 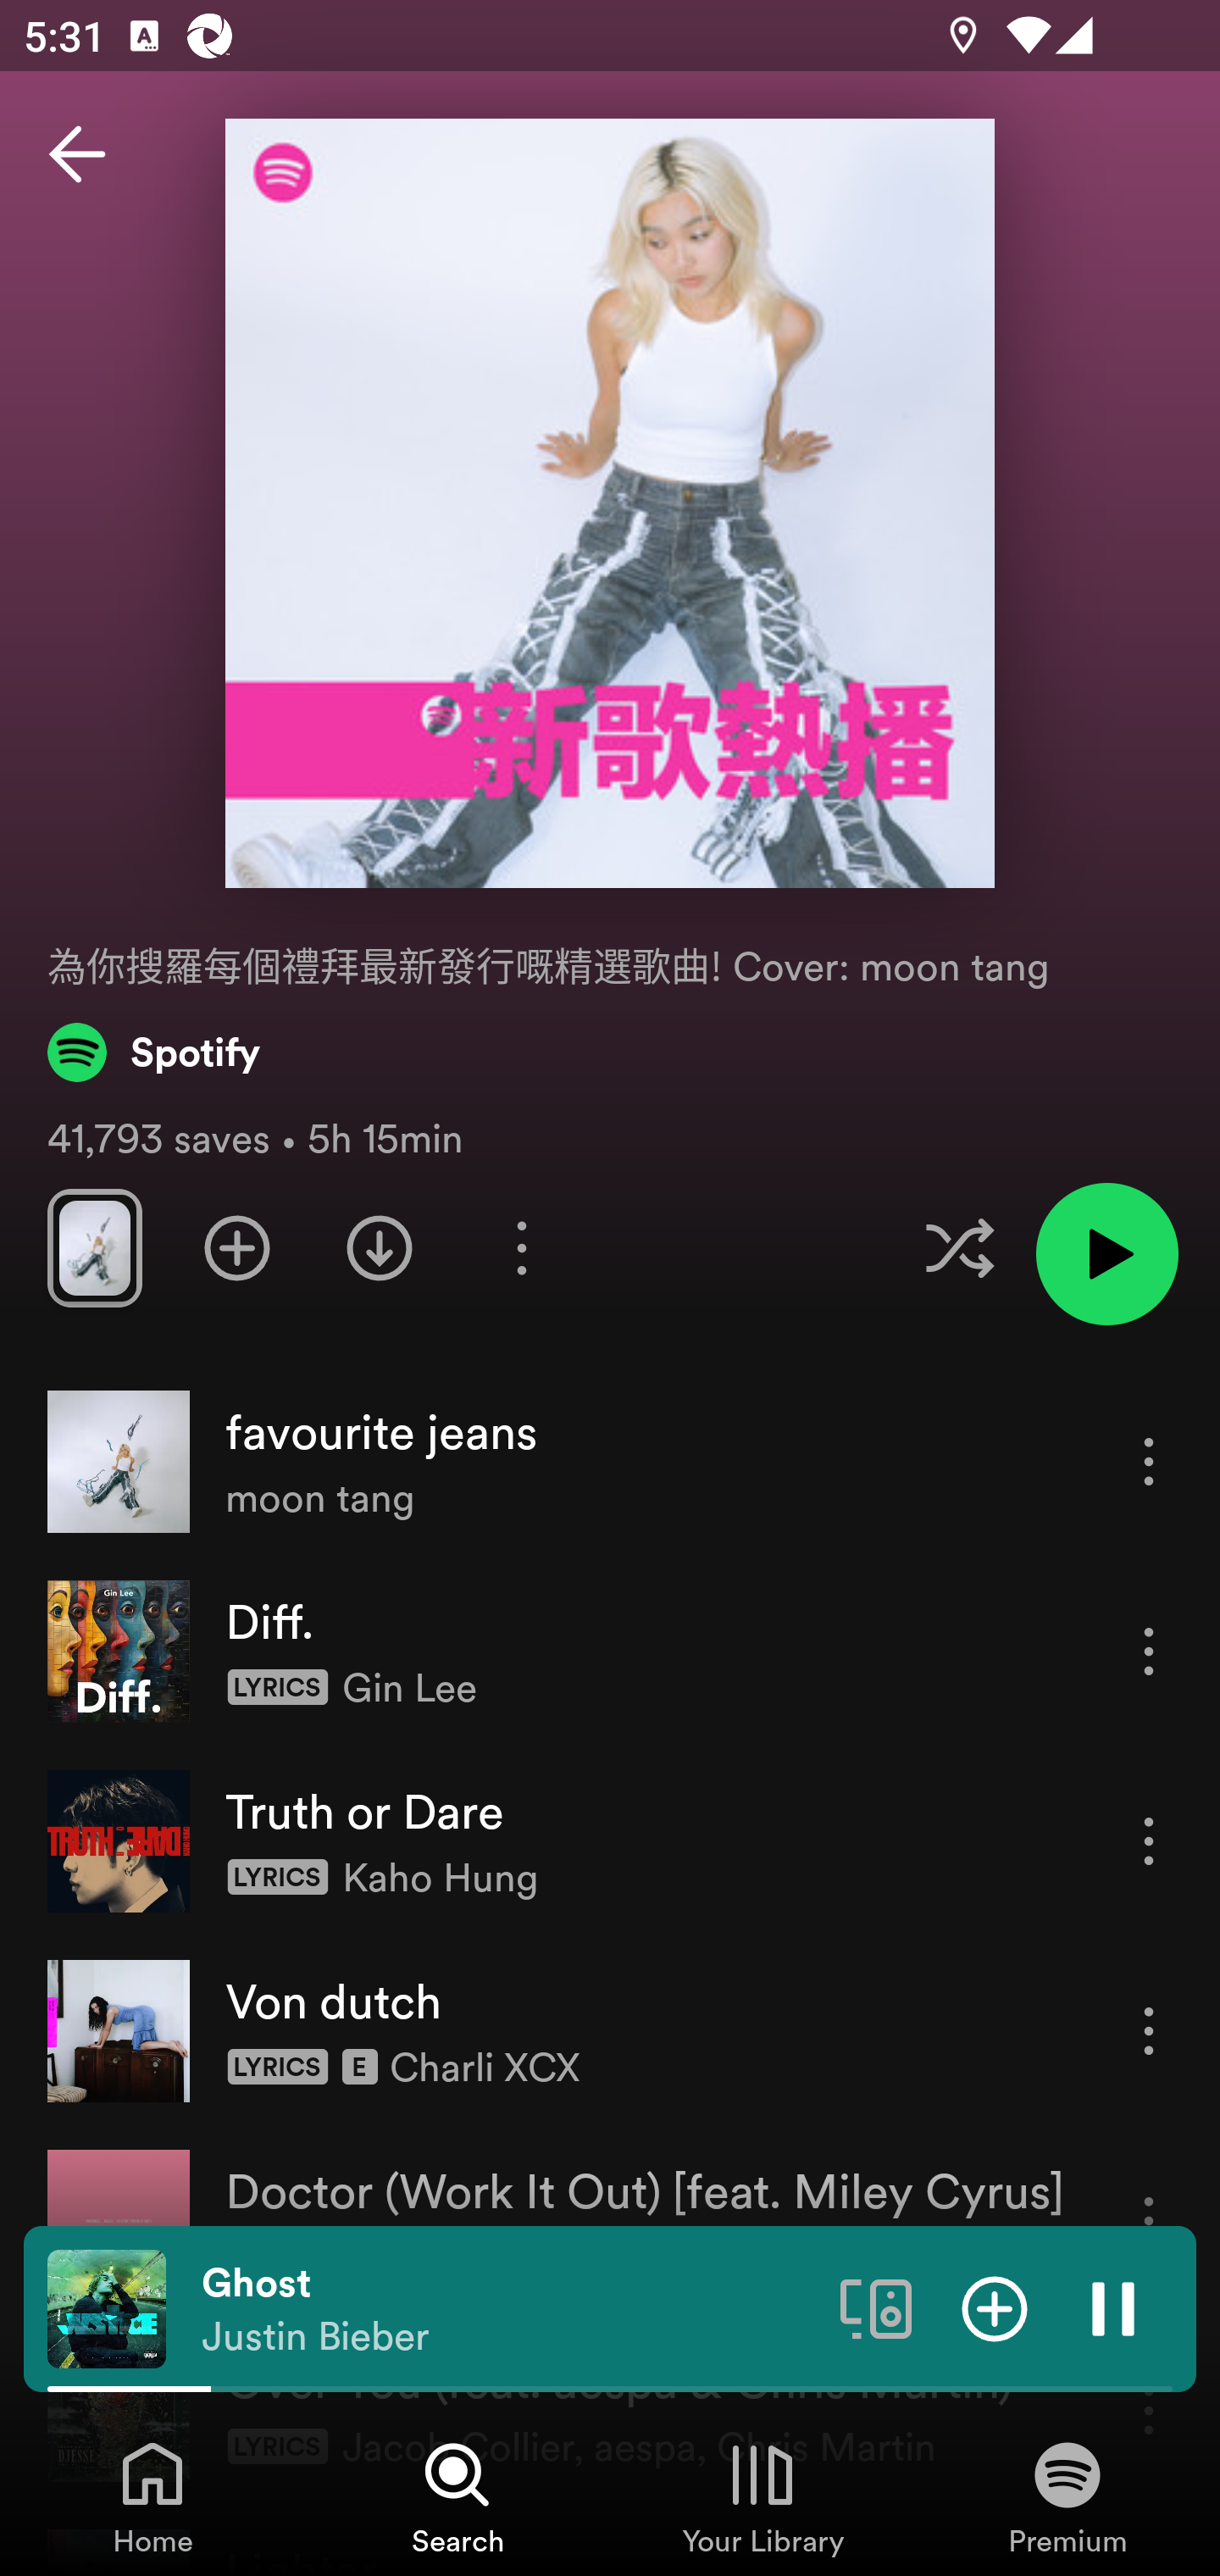 What do you see at coordinates (1149, 1461) in the screenshot?
I see `More options for song favourite jeans` at bounding box center [1149, 1461].